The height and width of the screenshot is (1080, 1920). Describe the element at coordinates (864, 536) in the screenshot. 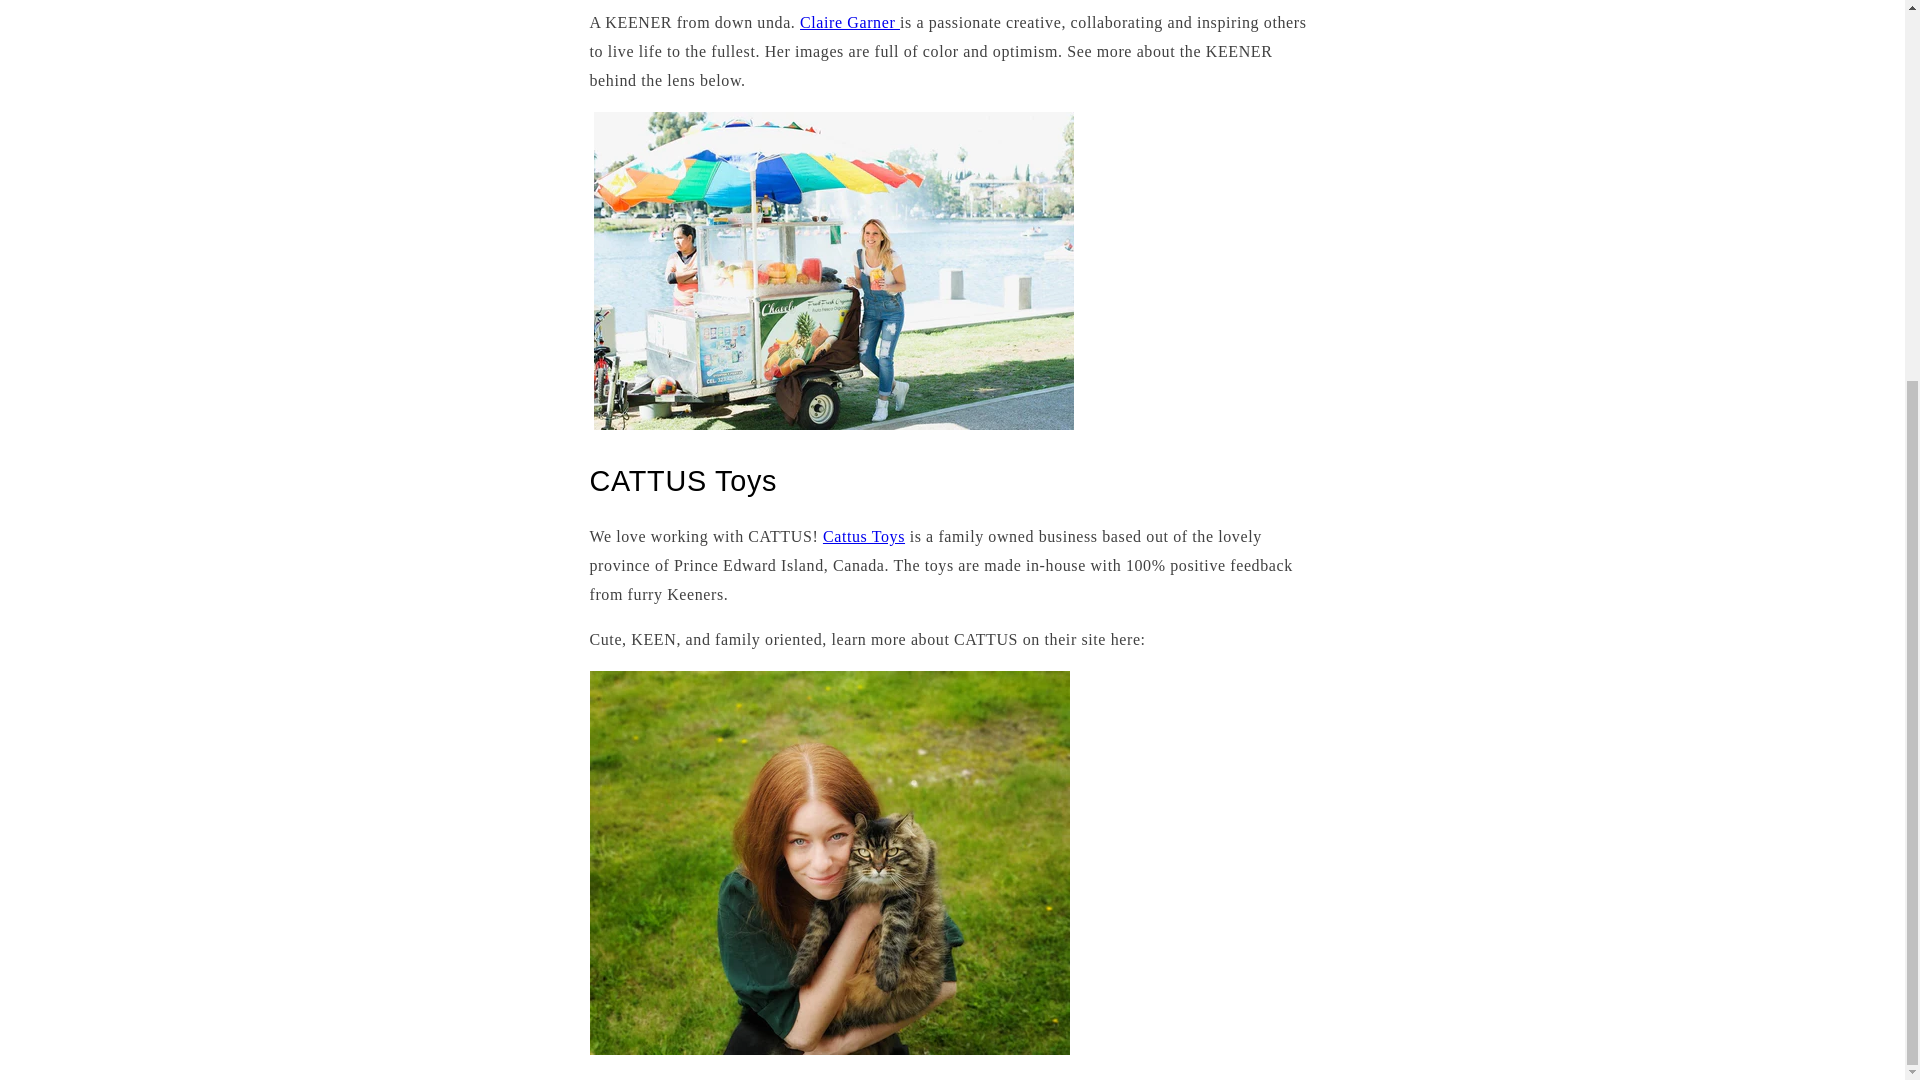

I see `Cattus Toys` at that location.